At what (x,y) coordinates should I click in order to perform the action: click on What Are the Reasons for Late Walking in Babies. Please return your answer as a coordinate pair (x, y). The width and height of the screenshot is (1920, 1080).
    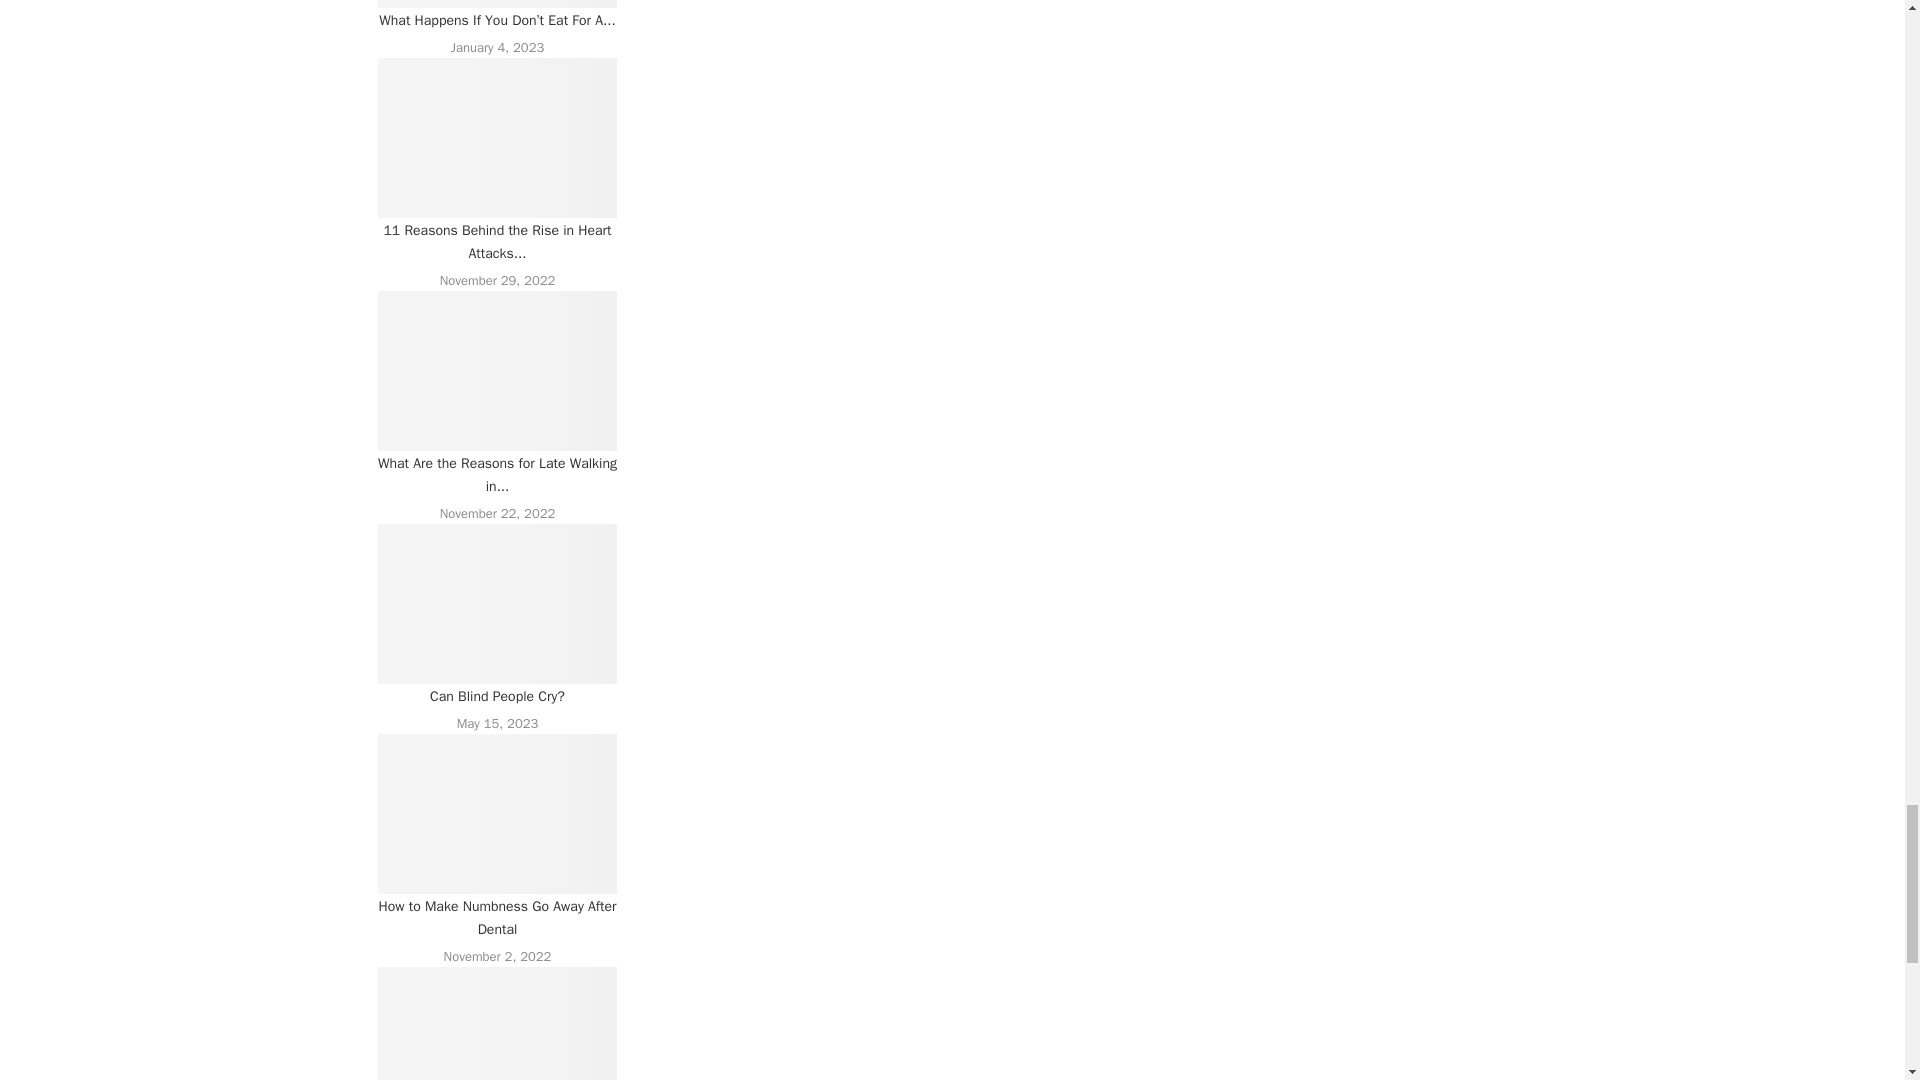
    Looking at the image, I should click on (498, 370).